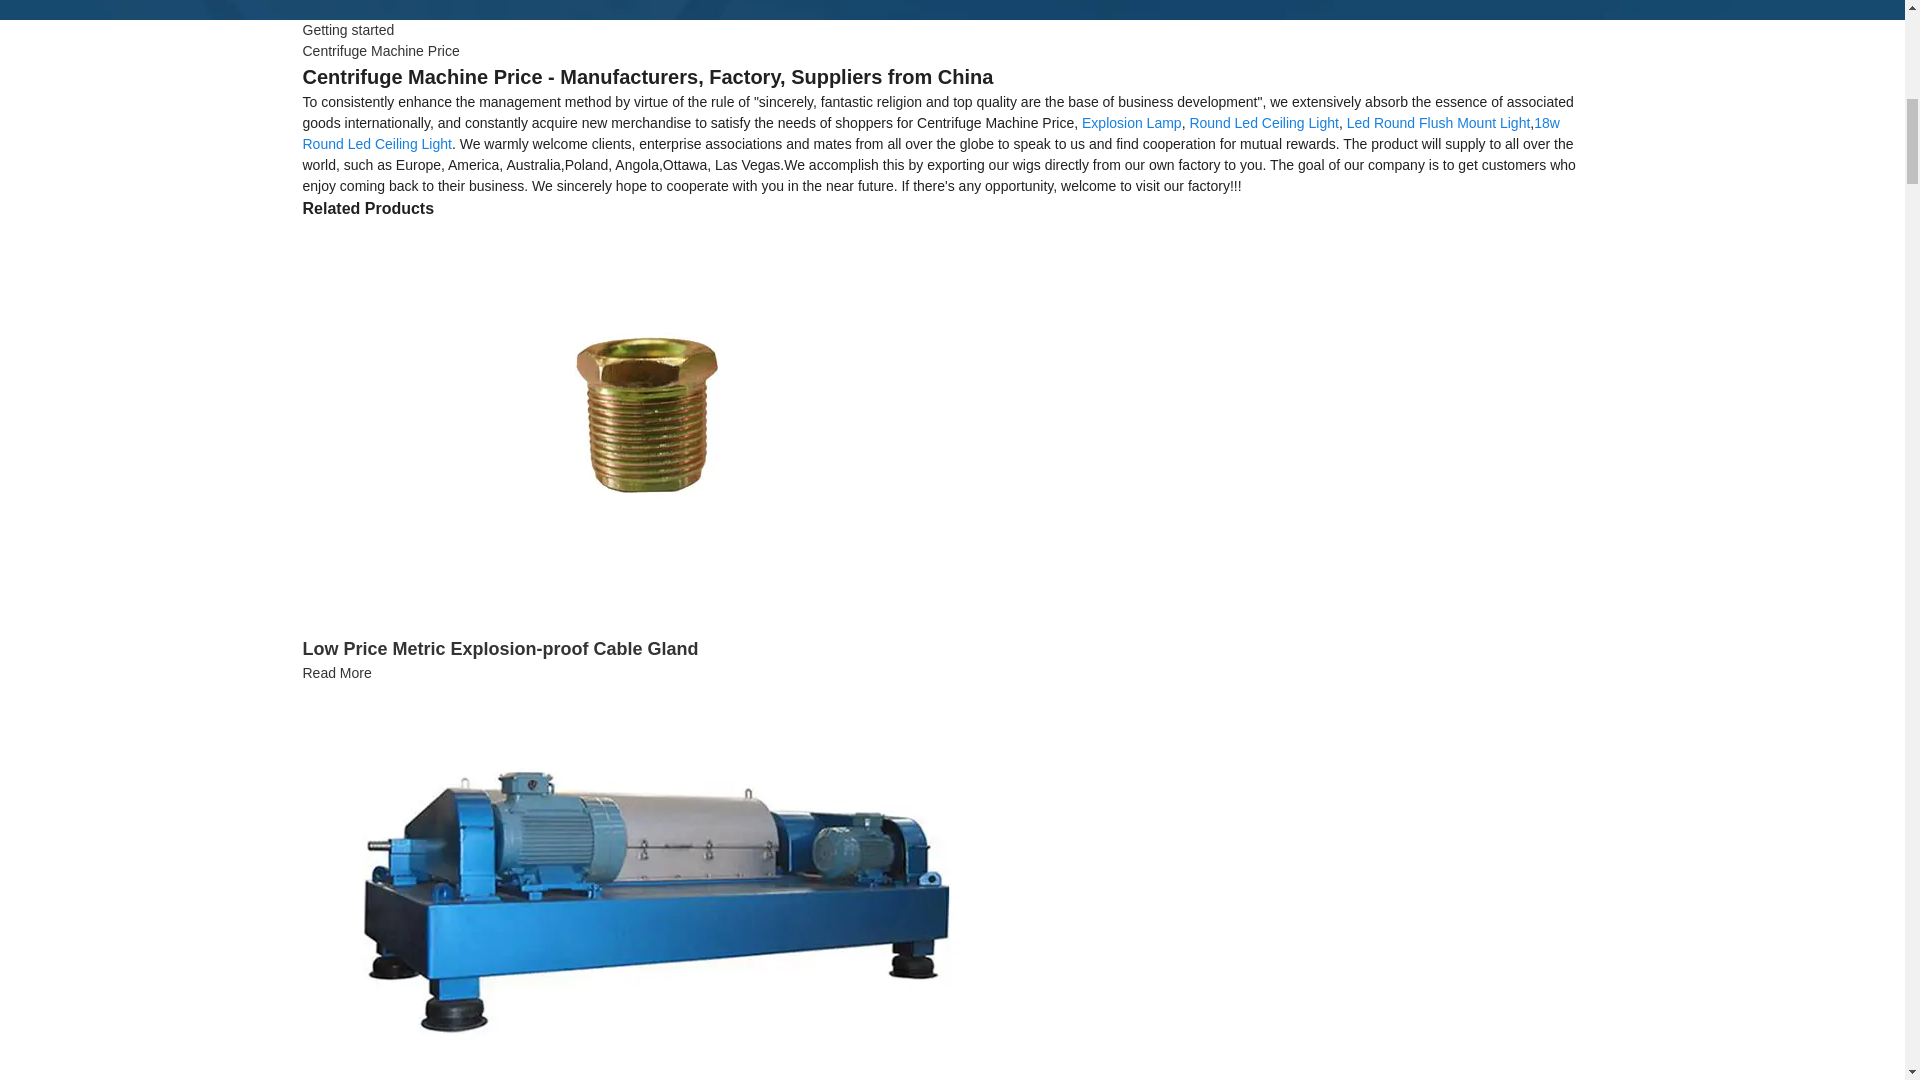 This screenshot has height=1080, width=1920. I want to click on Read More, so click(336, 673).